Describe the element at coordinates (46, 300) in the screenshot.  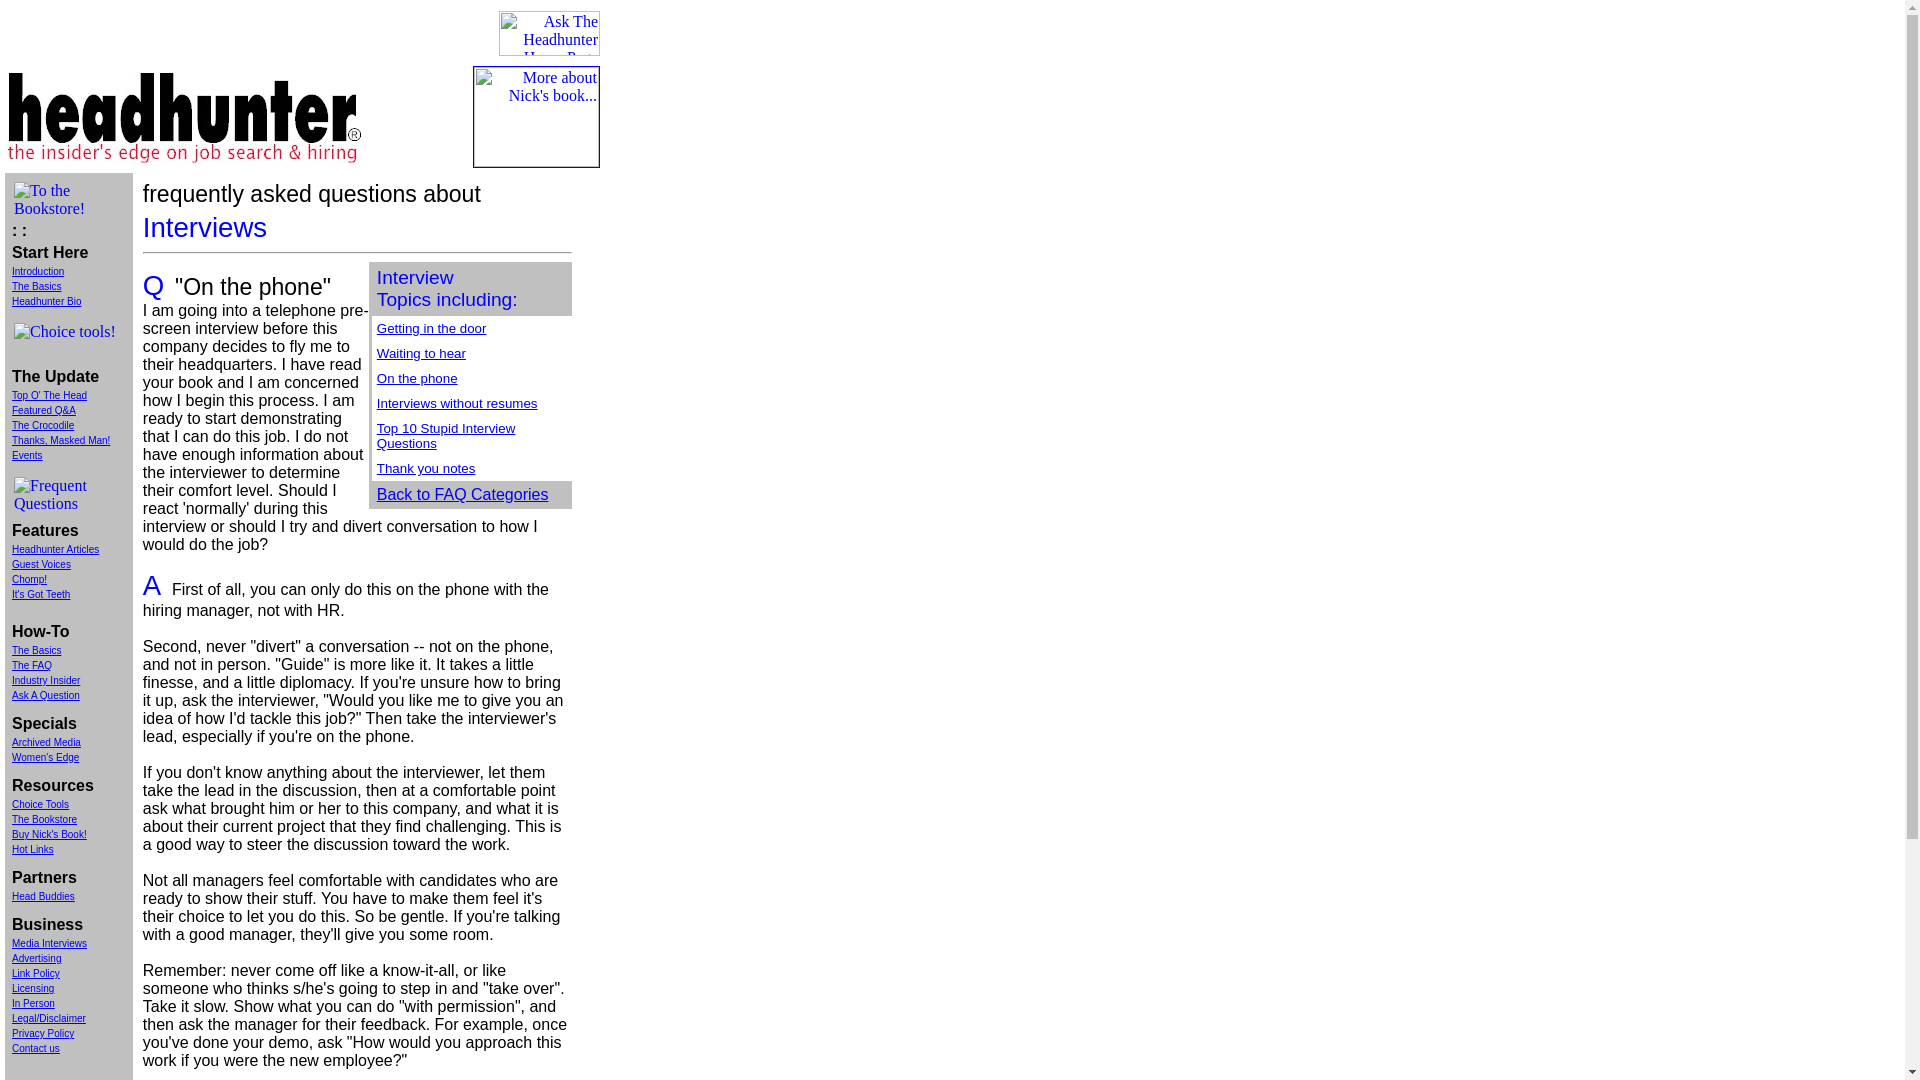
I see `Headhunter Bio` at that location.